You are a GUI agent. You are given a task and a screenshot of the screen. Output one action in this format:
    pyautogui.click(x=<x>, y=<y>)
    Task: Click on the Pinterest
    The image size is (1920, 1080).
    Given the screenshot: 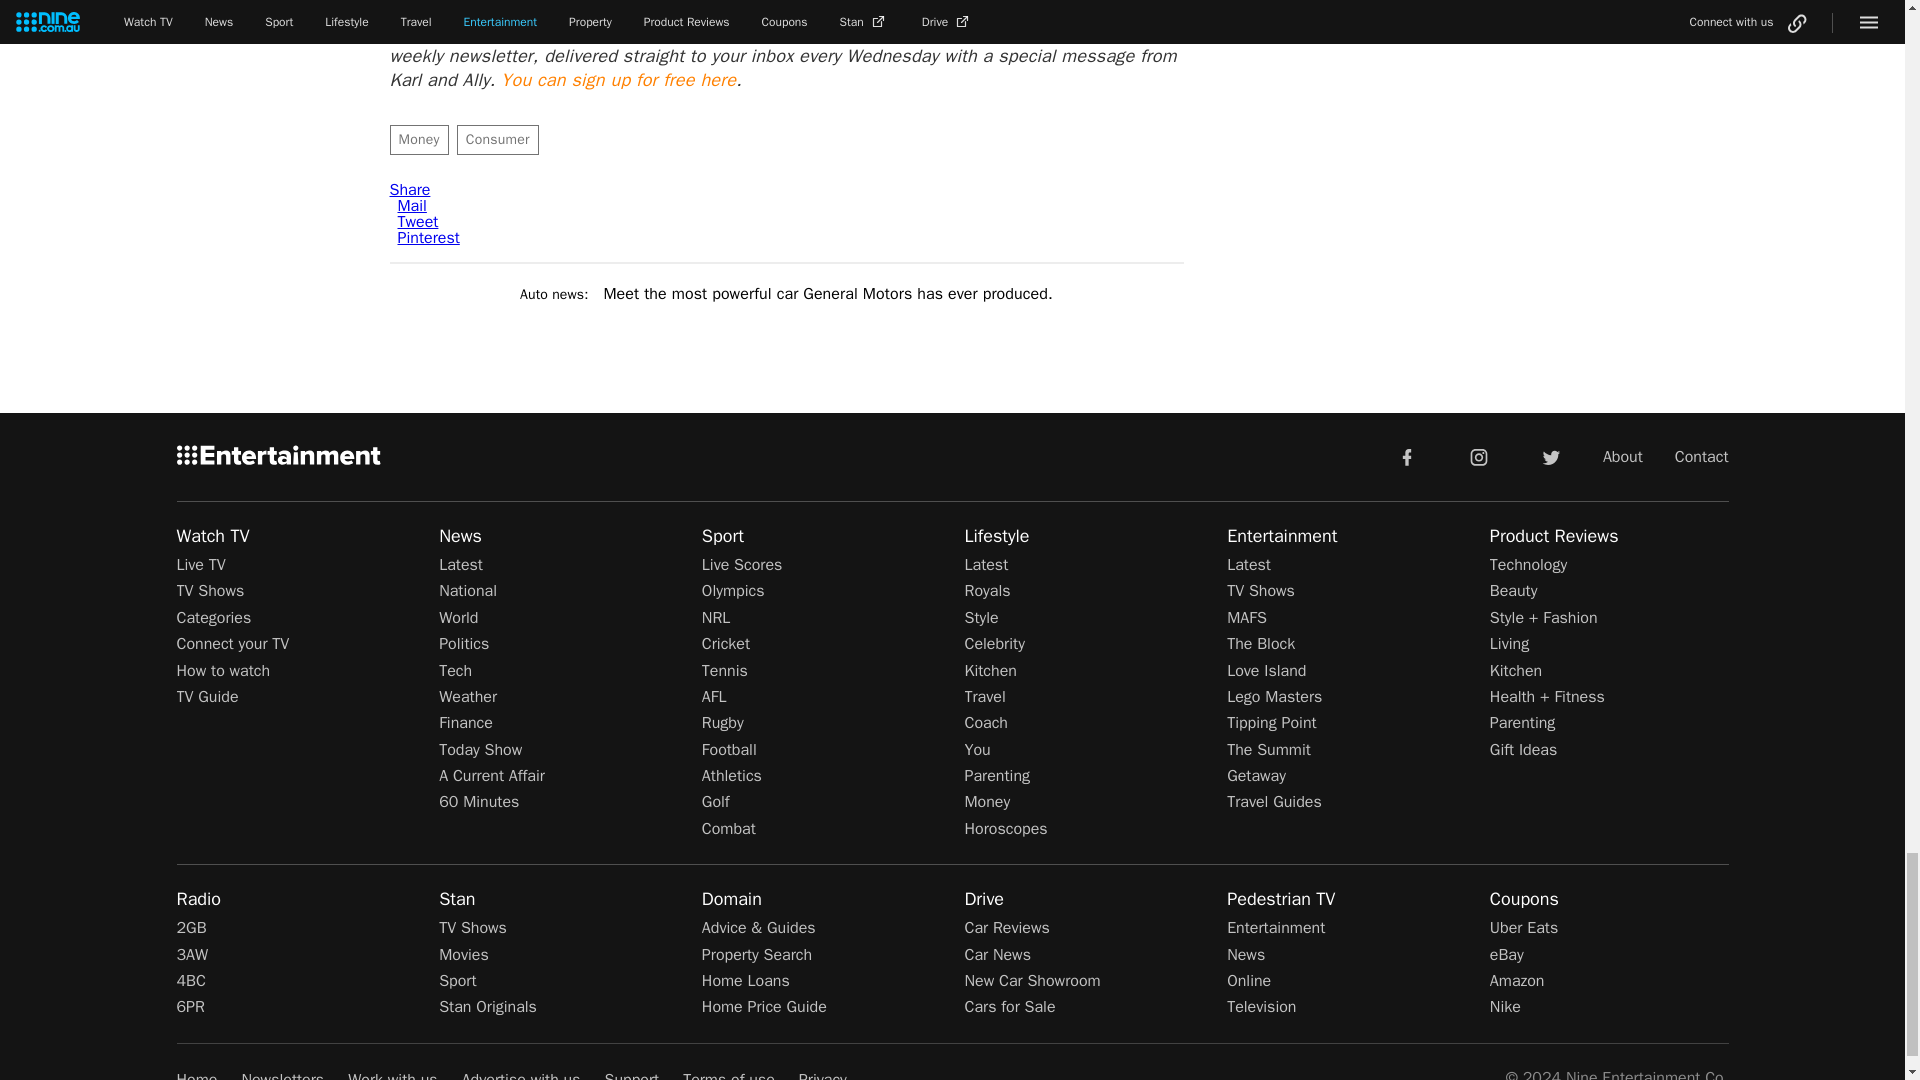 What is the action you would take?
    pyautogui.click(x=428, y=238)
    